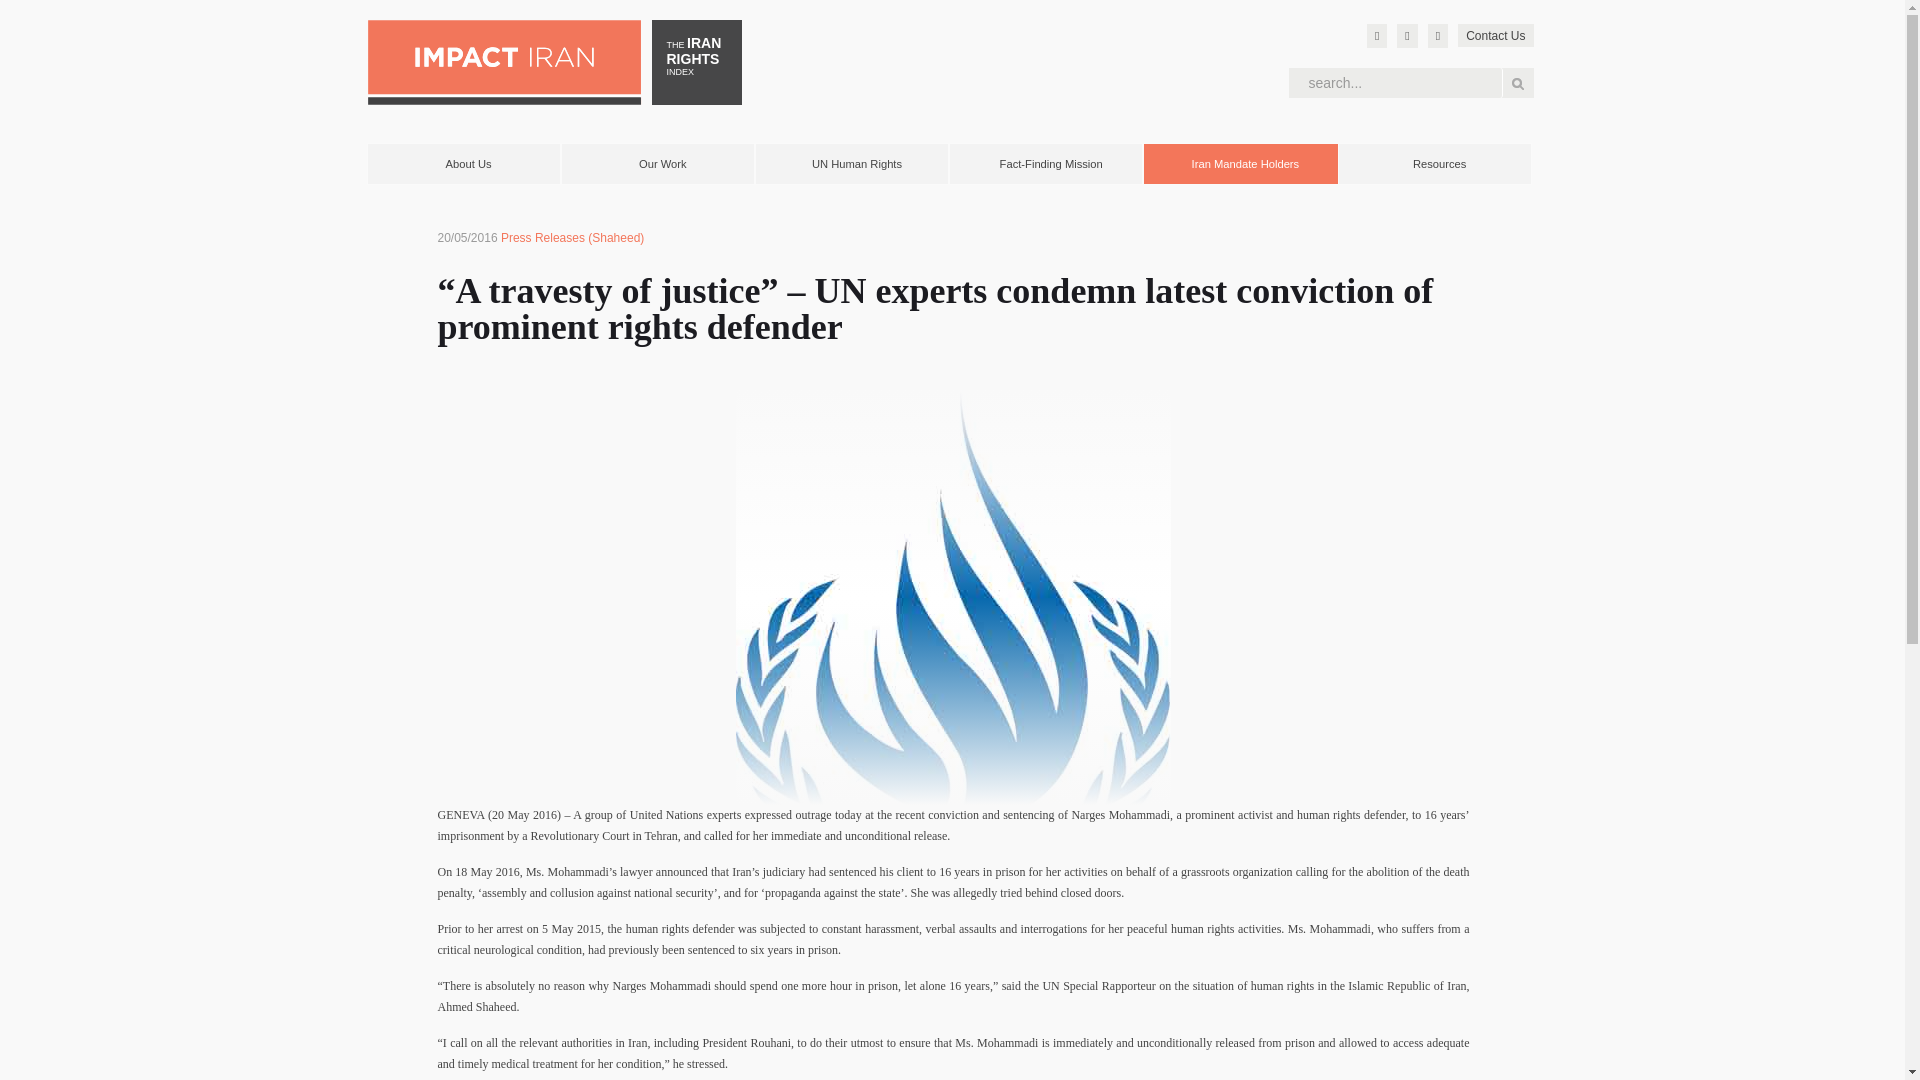 The height and width of the screenshot is (1080, 1920). I want to click on Fact-Finding Mission, so click(1051, 163).